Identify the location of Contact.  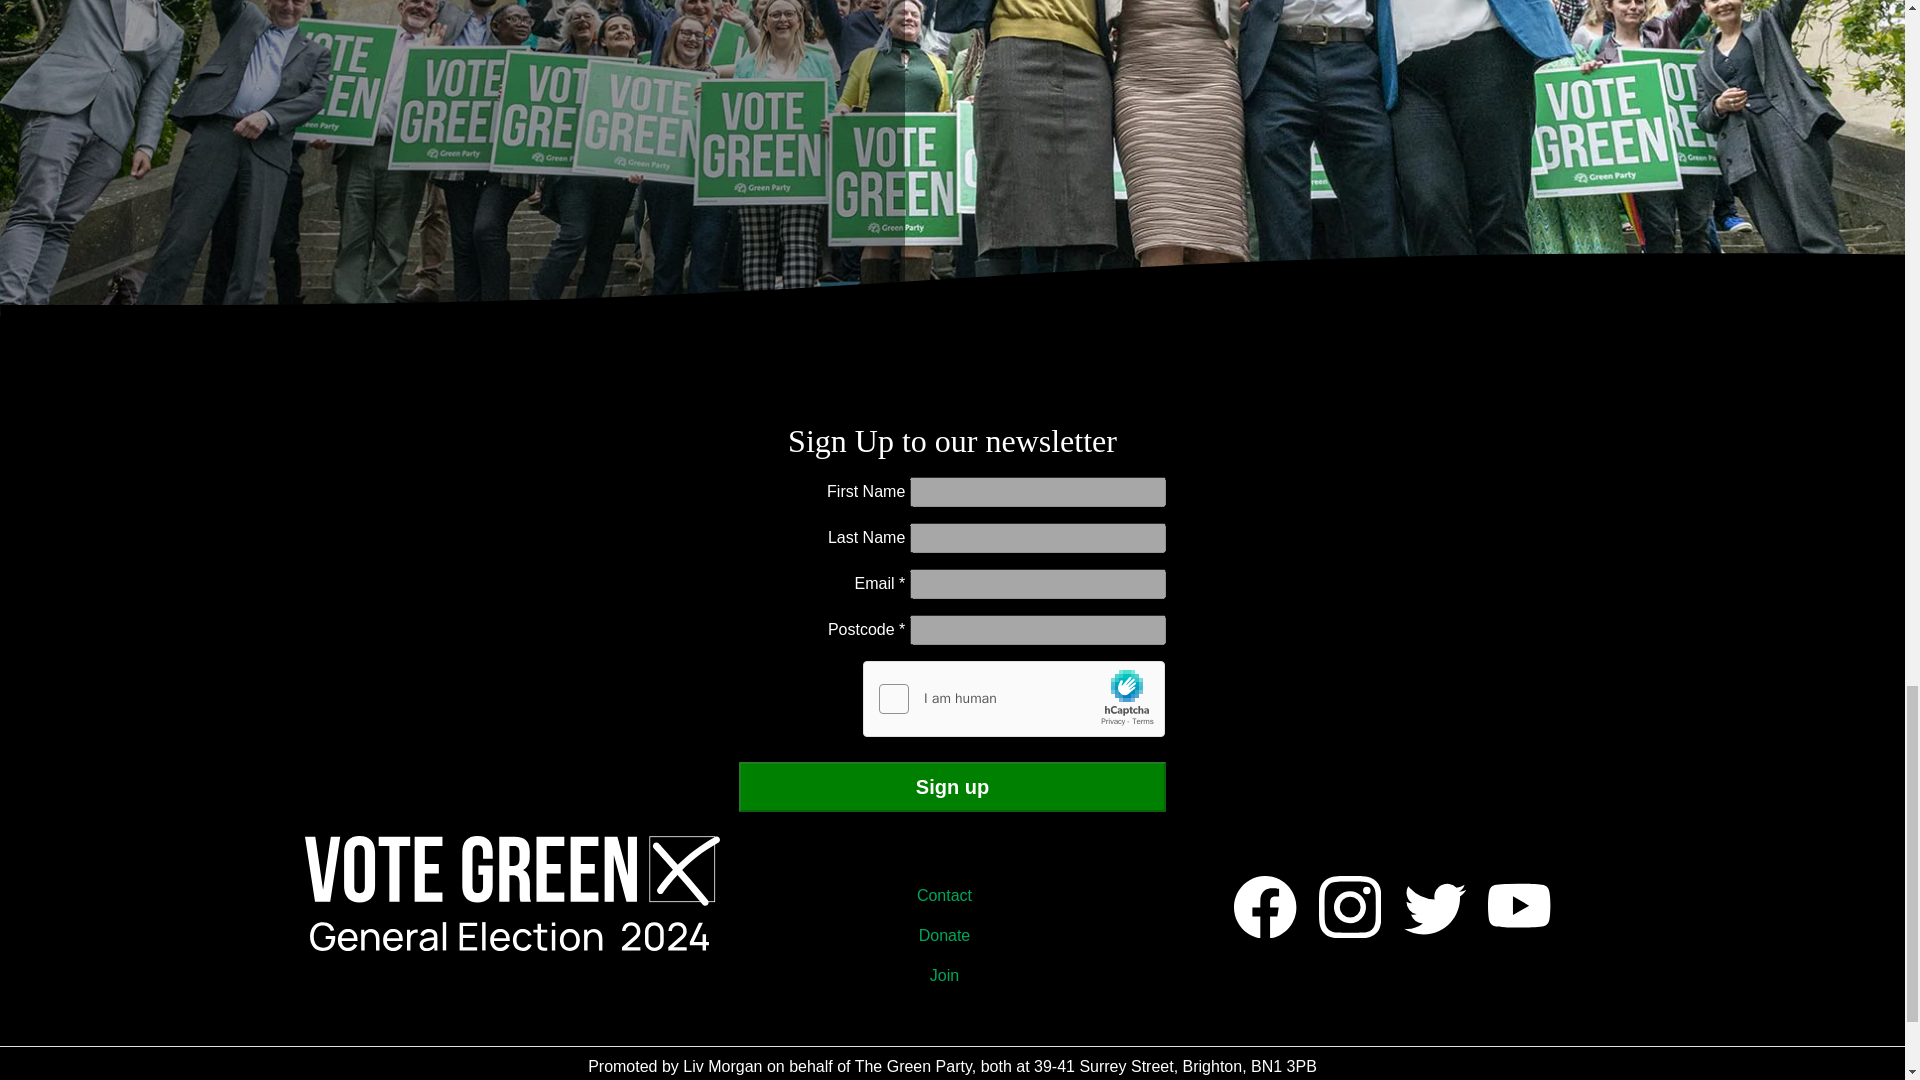
(952, 895).